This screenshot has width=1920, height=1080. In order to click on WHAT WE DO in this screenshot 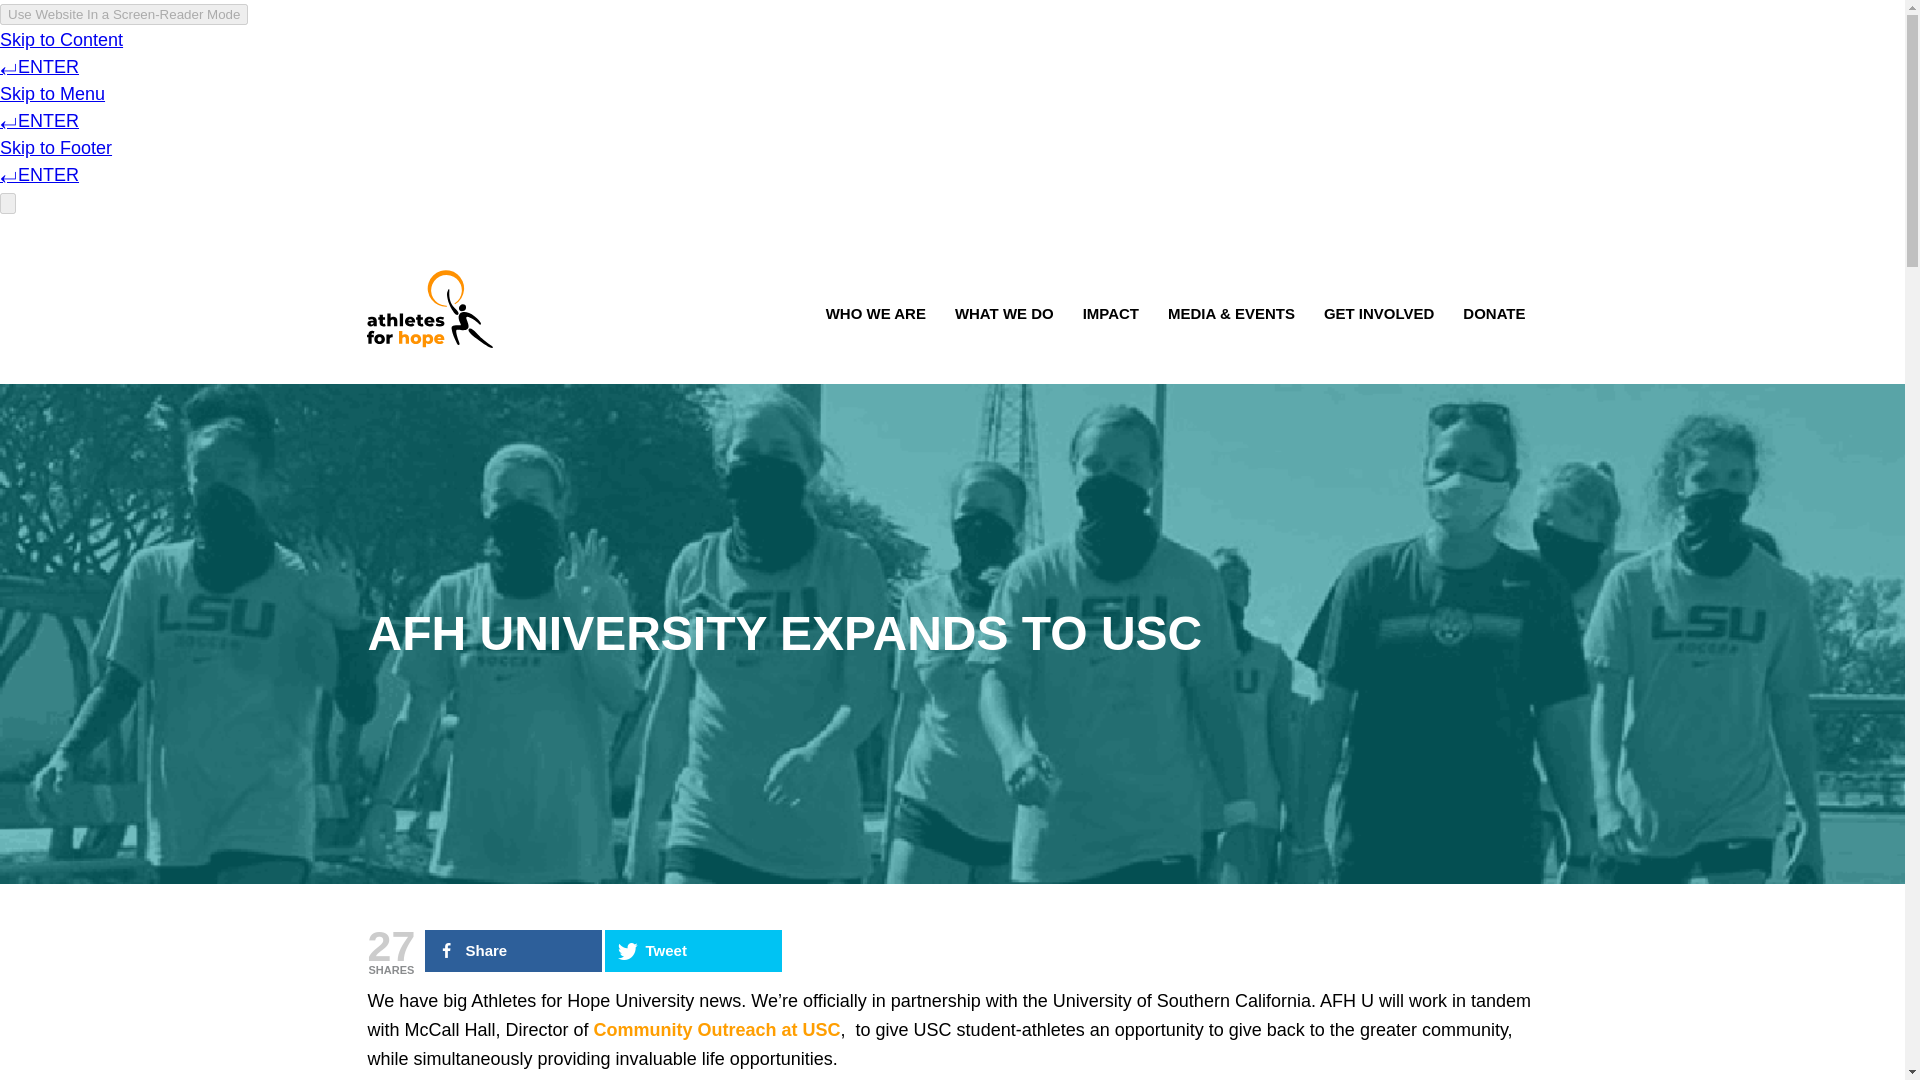, I will do `click(1004, 316)`.